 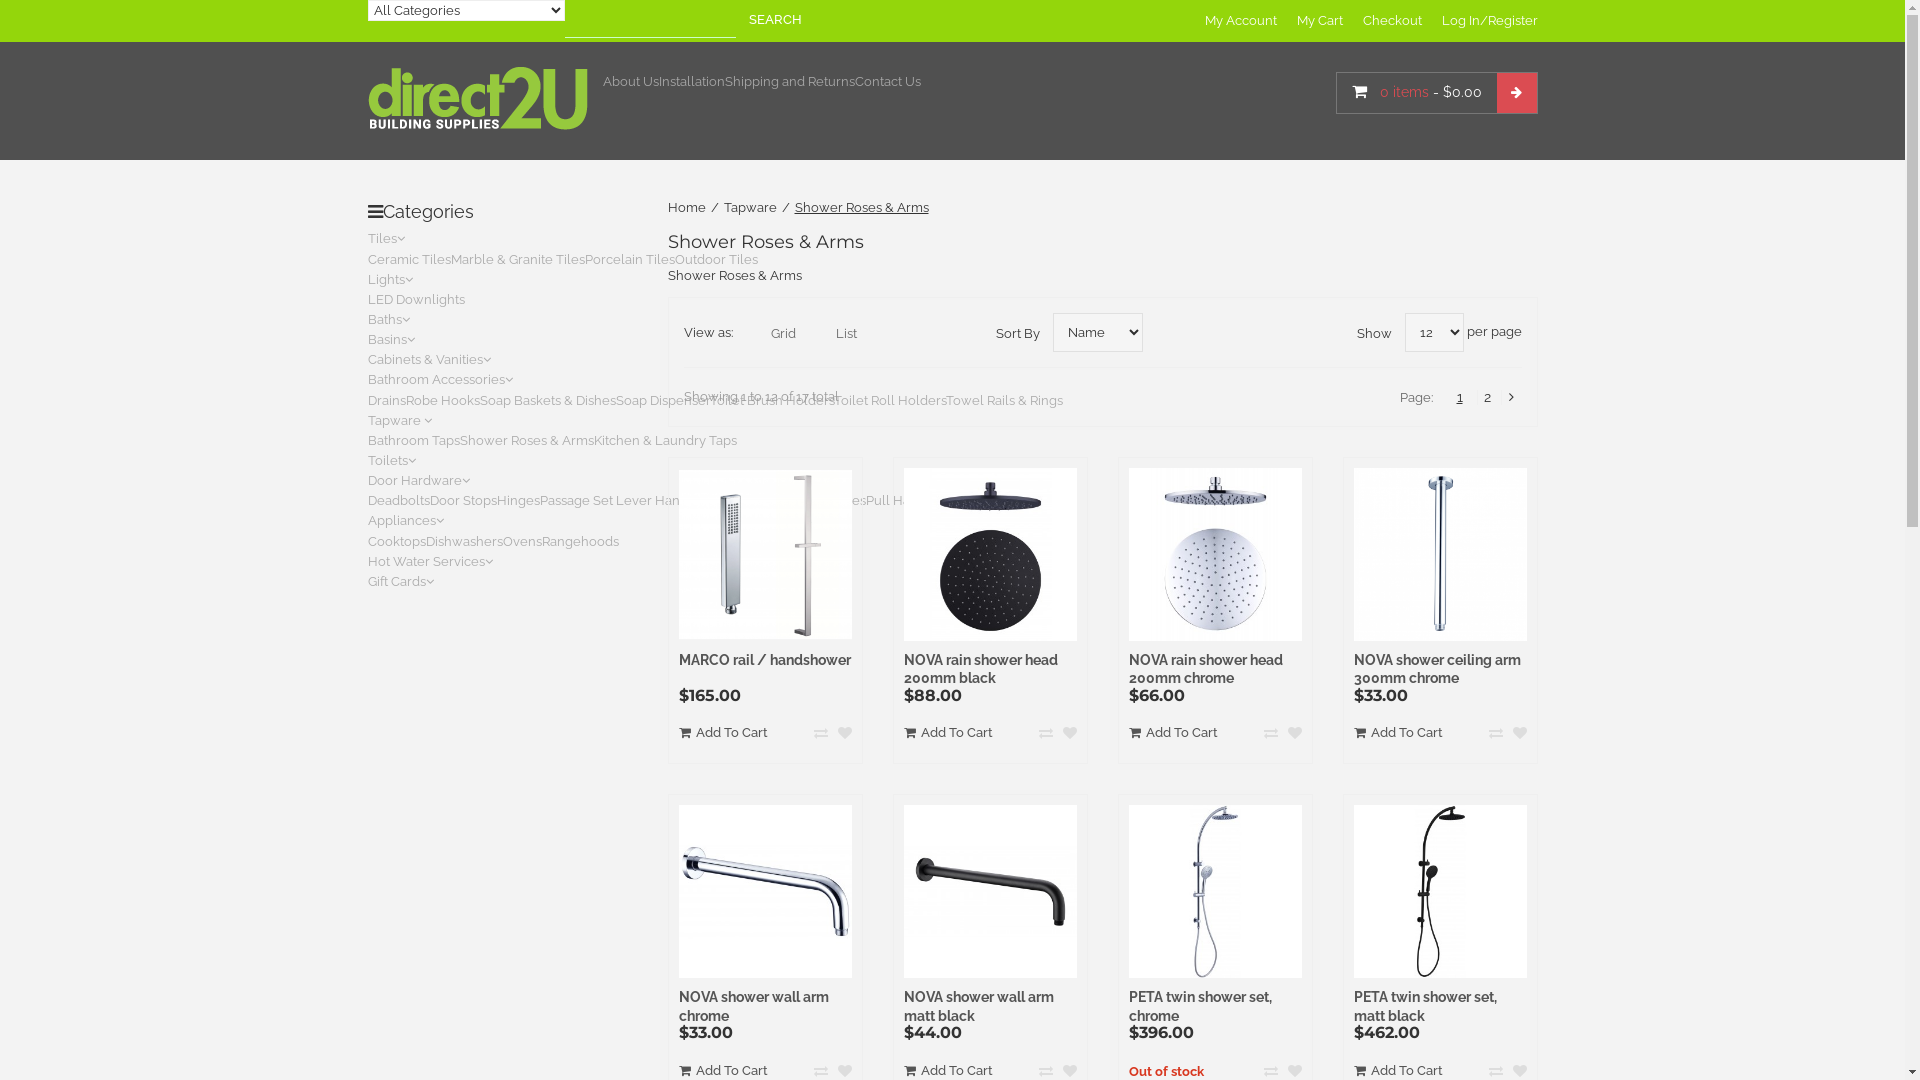 I want to click on SEARCH, so click(x=774, y=20).